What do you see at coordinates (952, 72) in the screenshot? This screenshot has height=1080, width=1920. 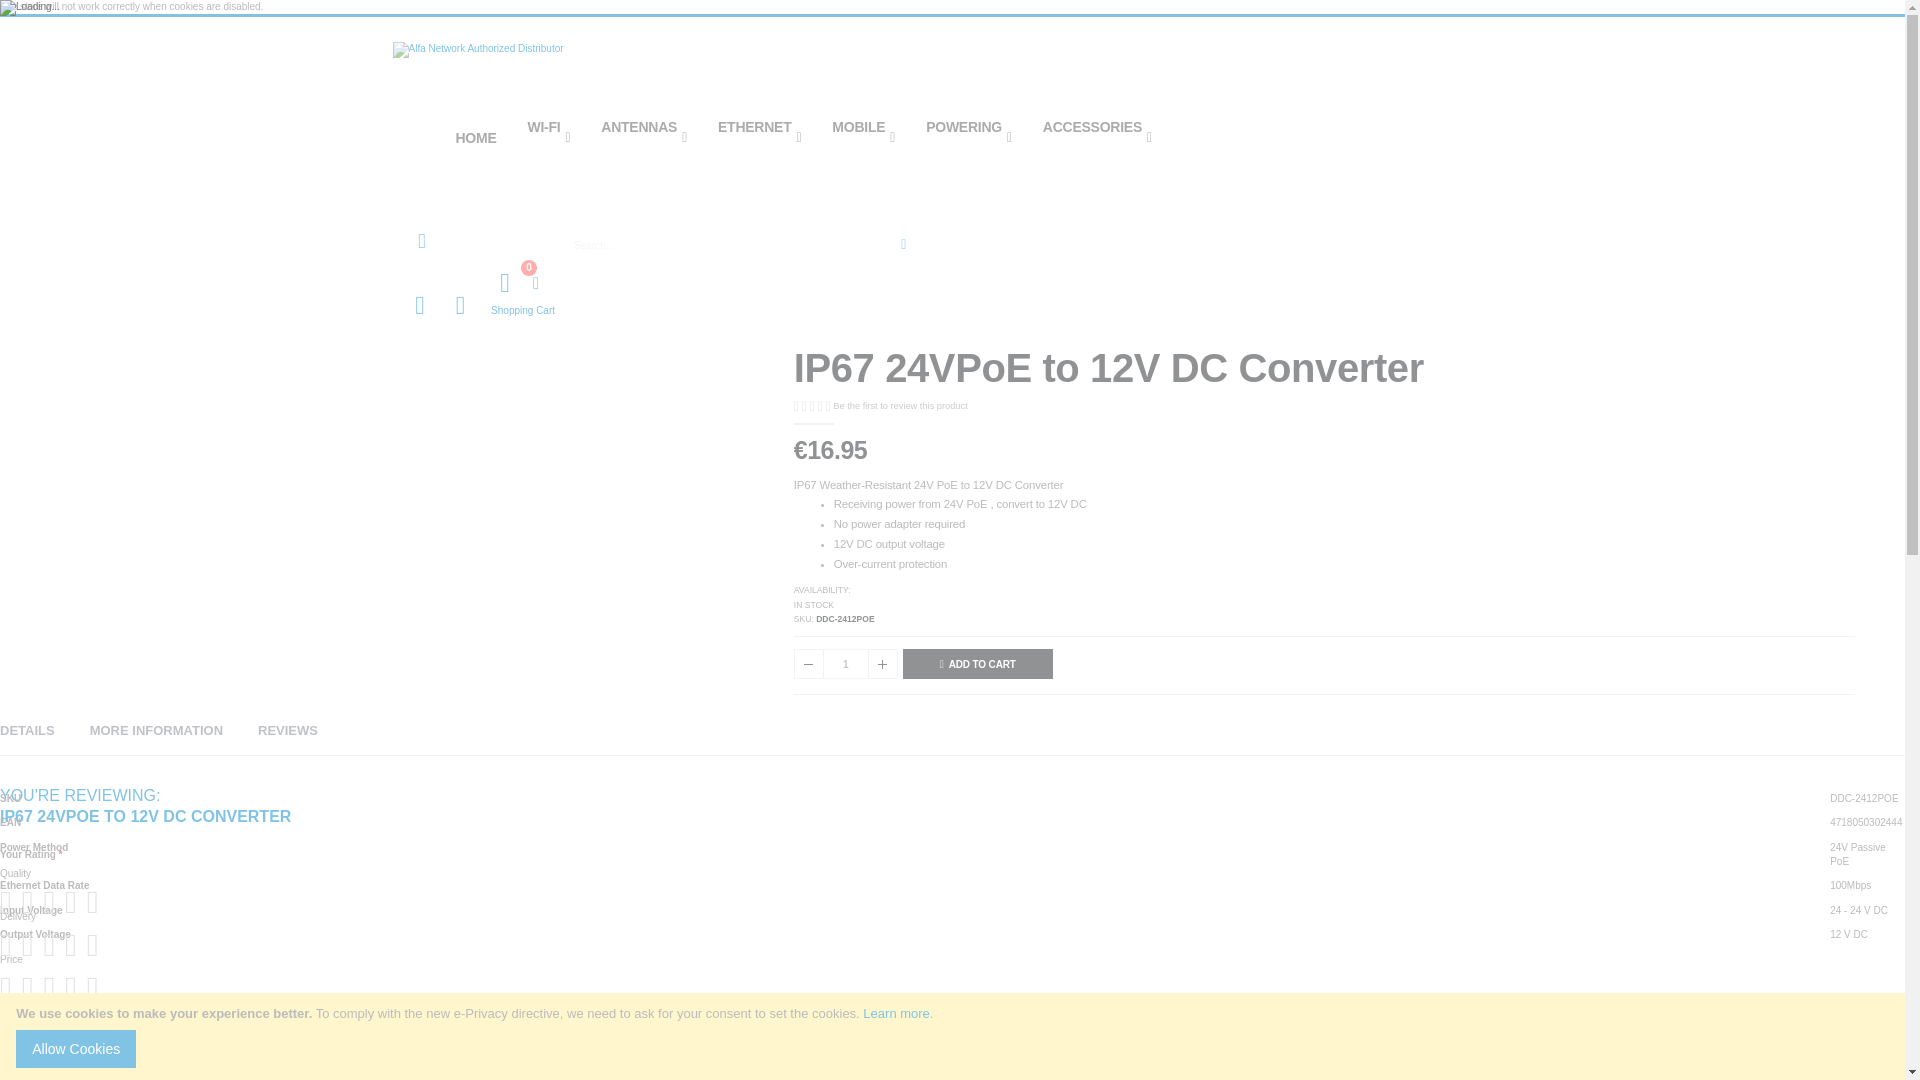 I see `Alfa Network Authorized Distributor` at bounding box center [952, 72].